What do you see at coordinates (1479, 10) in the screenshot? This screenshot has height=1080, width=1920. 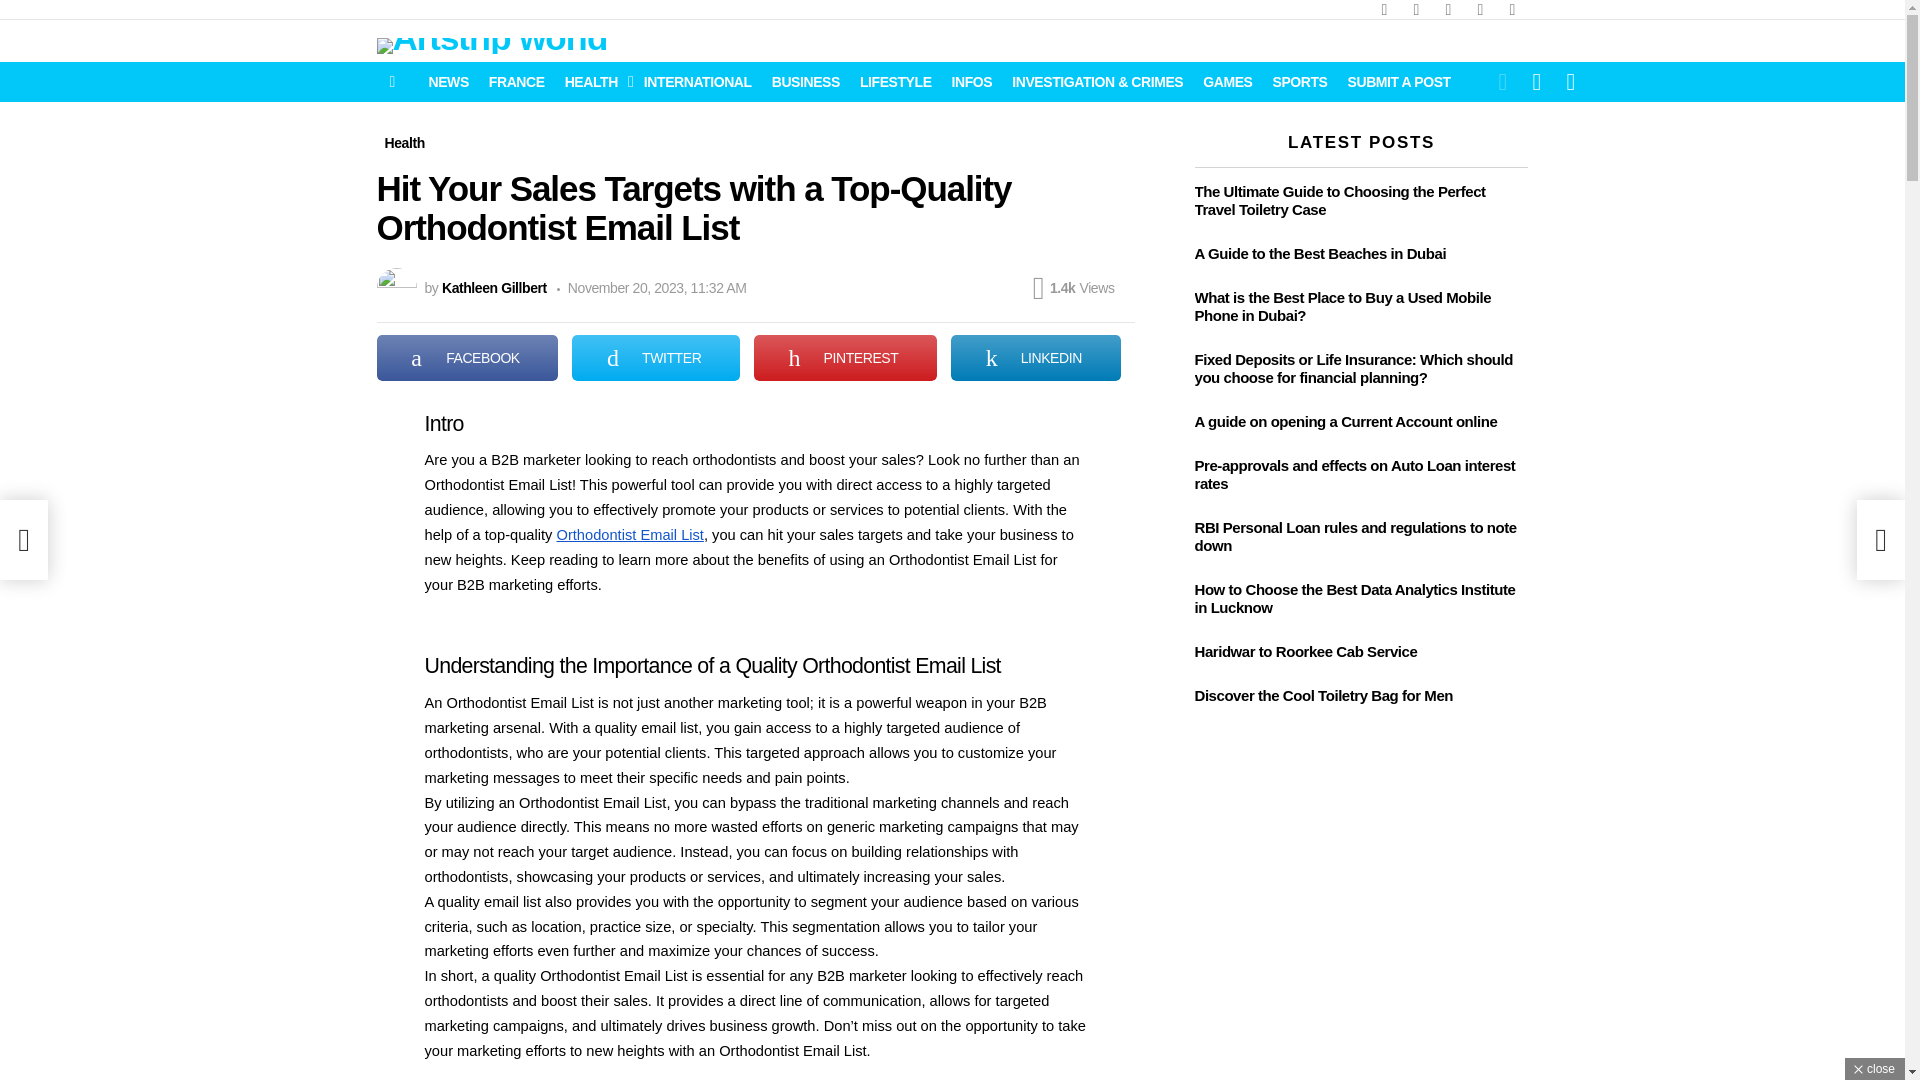 I see `pinterest` at bounding box center [1479, 10].